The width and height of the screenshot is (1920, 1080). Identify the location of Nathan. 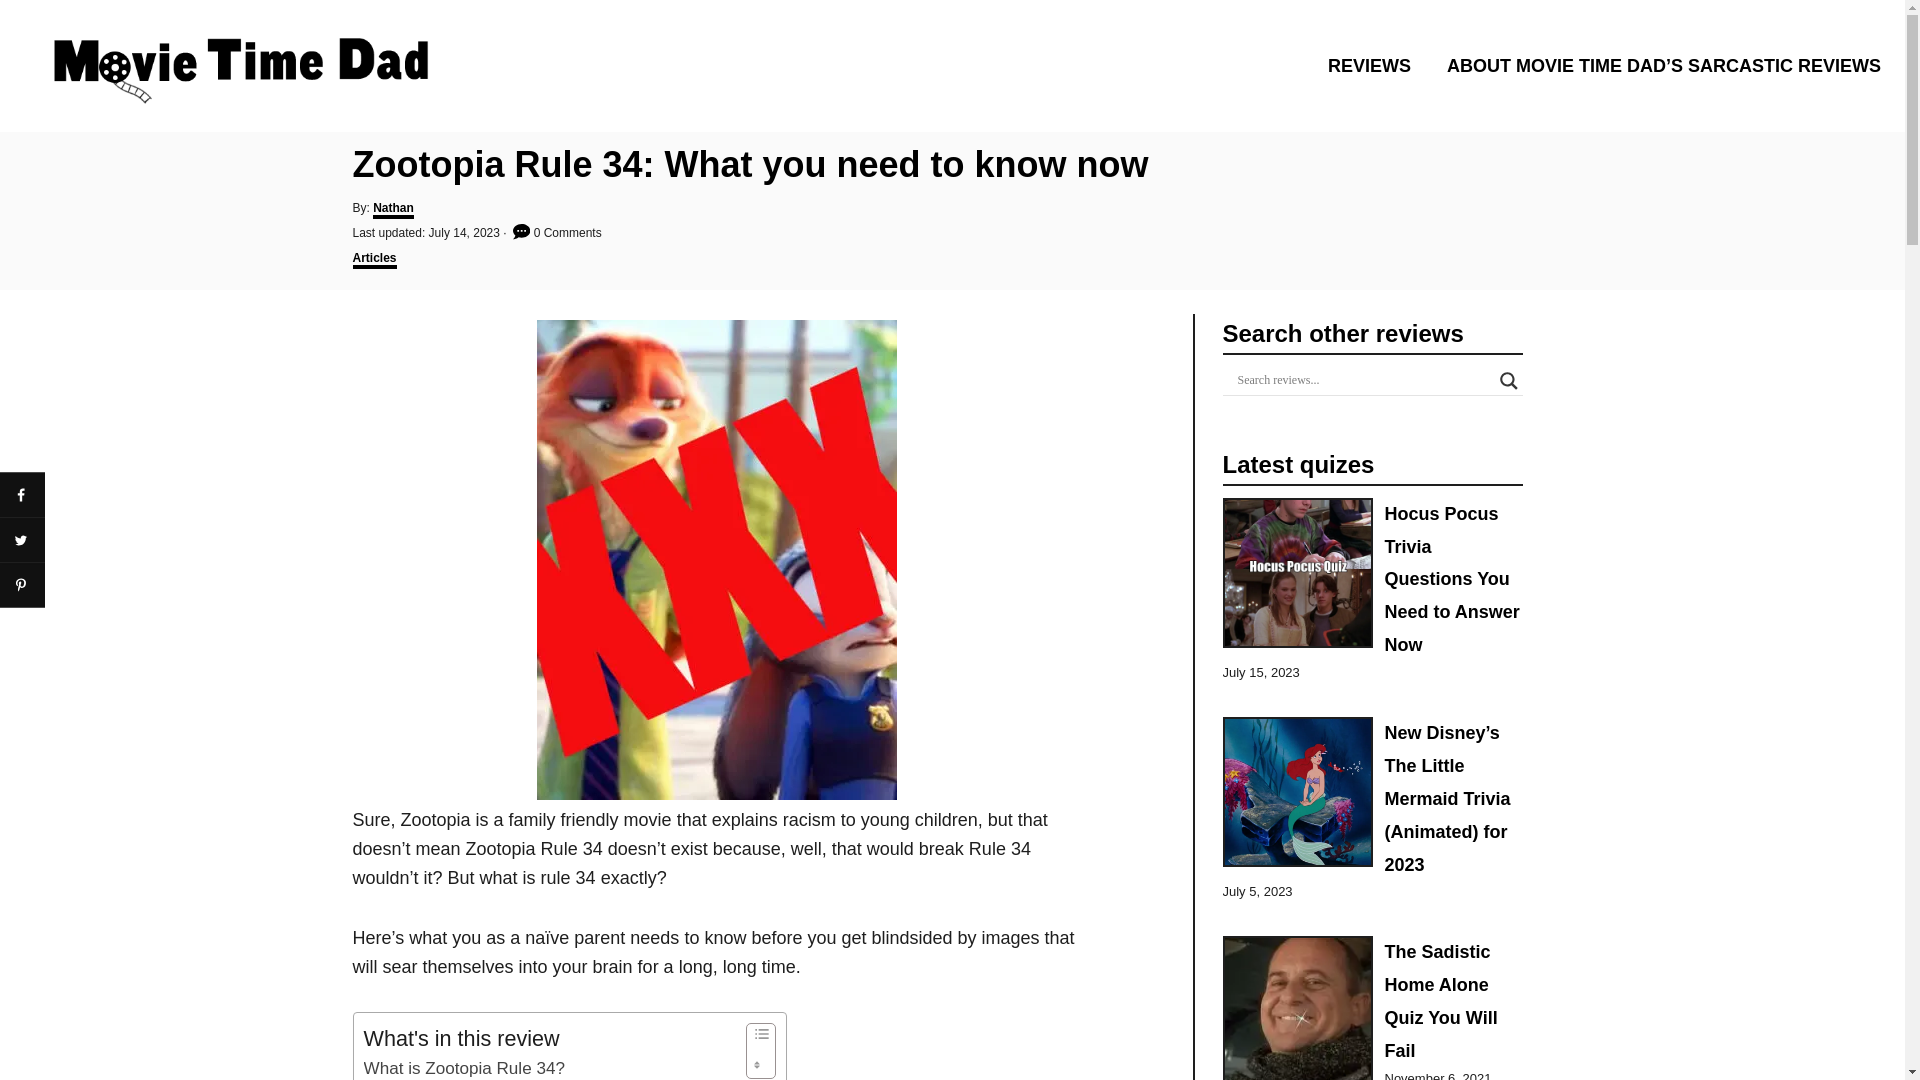
(393, 210).